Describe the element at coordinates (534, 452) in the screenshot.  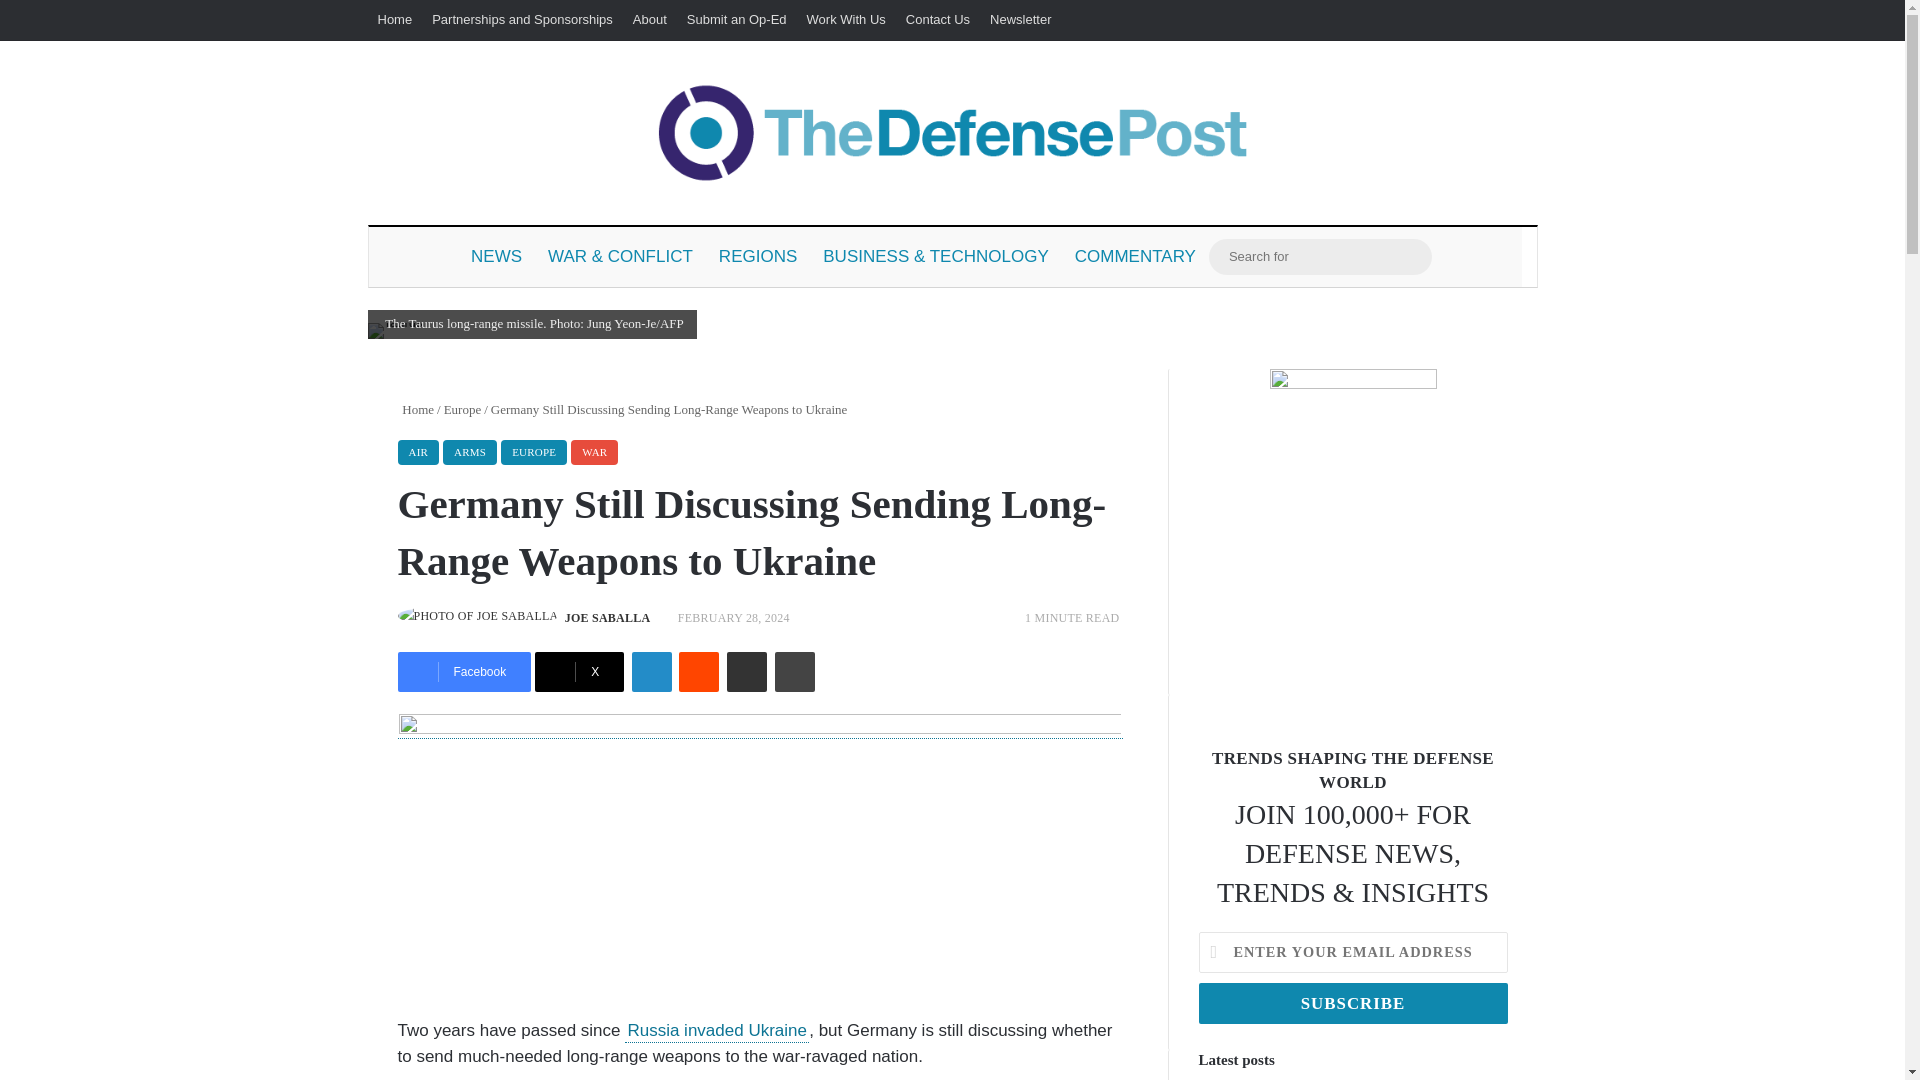
I see `EUROPE` at that location.